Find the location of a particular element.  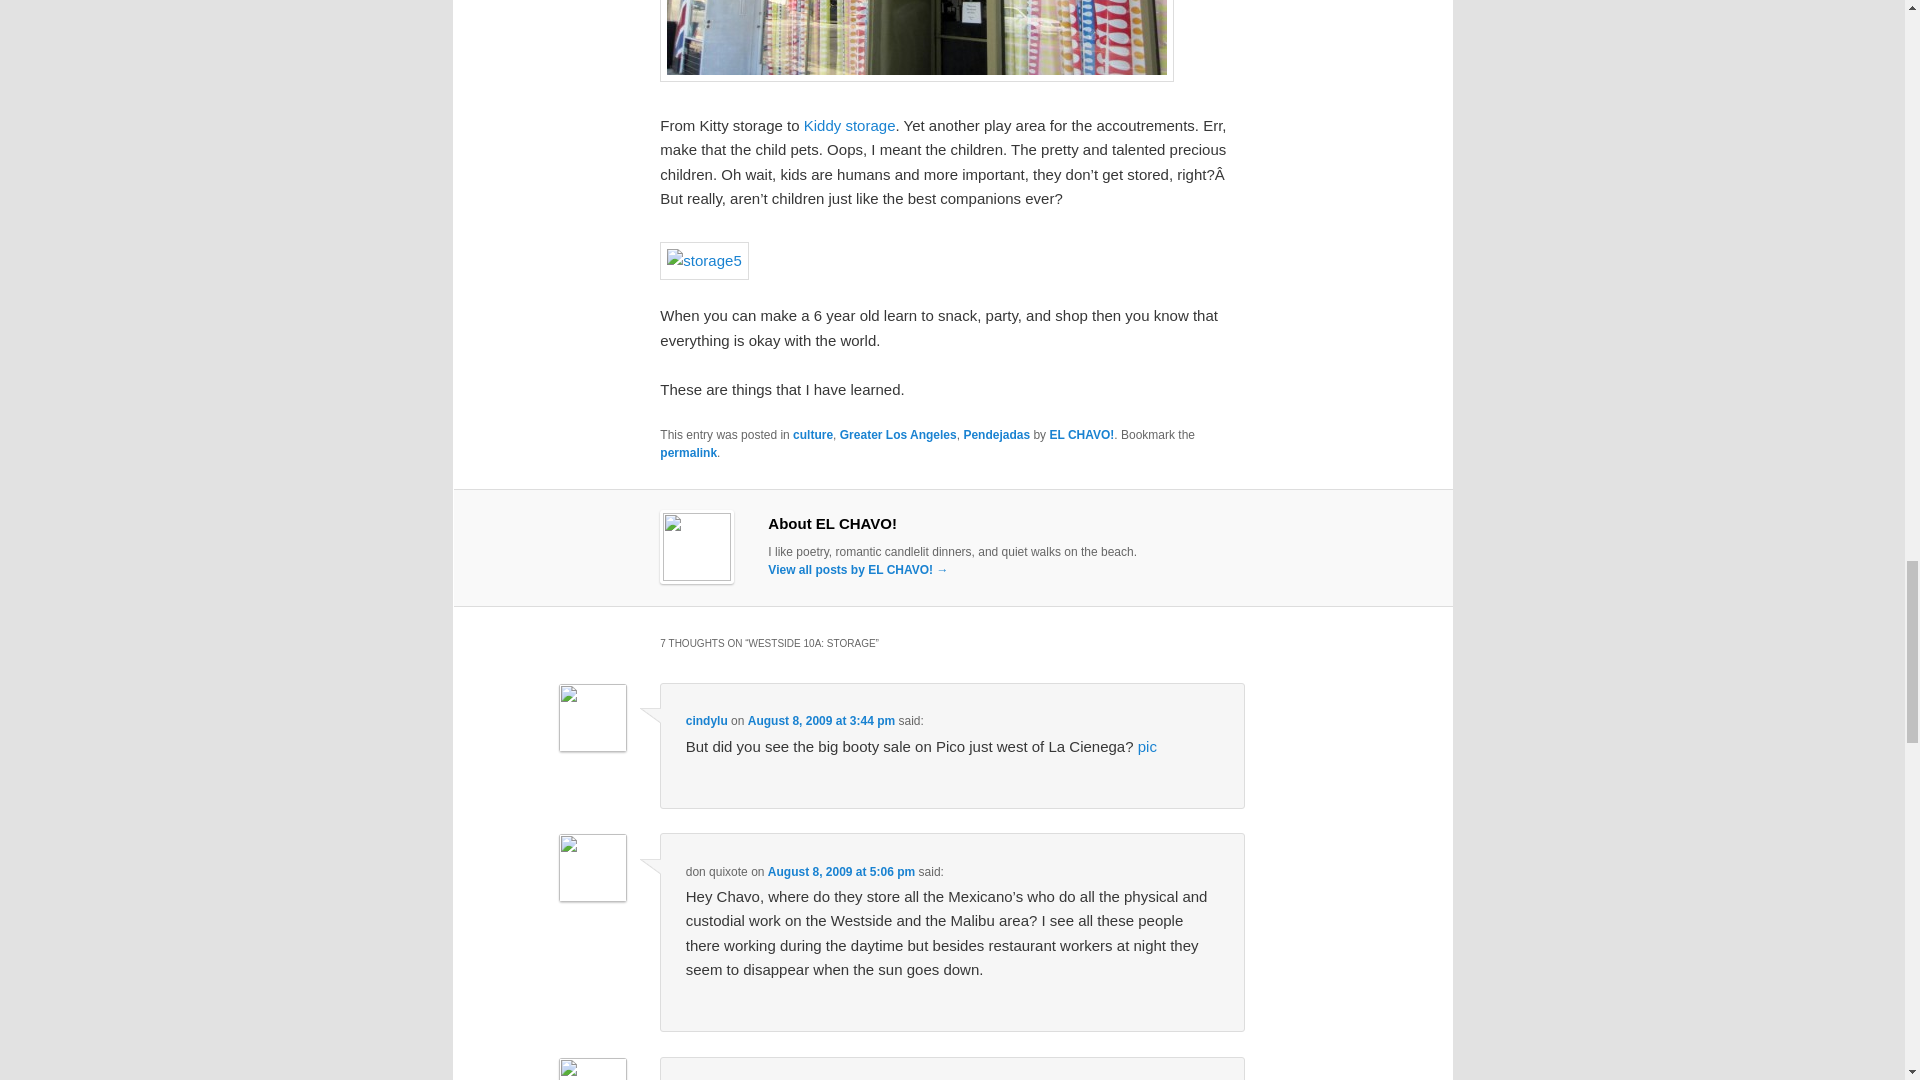

August 8, 2009 at 3:44 pm is located at coordinates (821, 720).